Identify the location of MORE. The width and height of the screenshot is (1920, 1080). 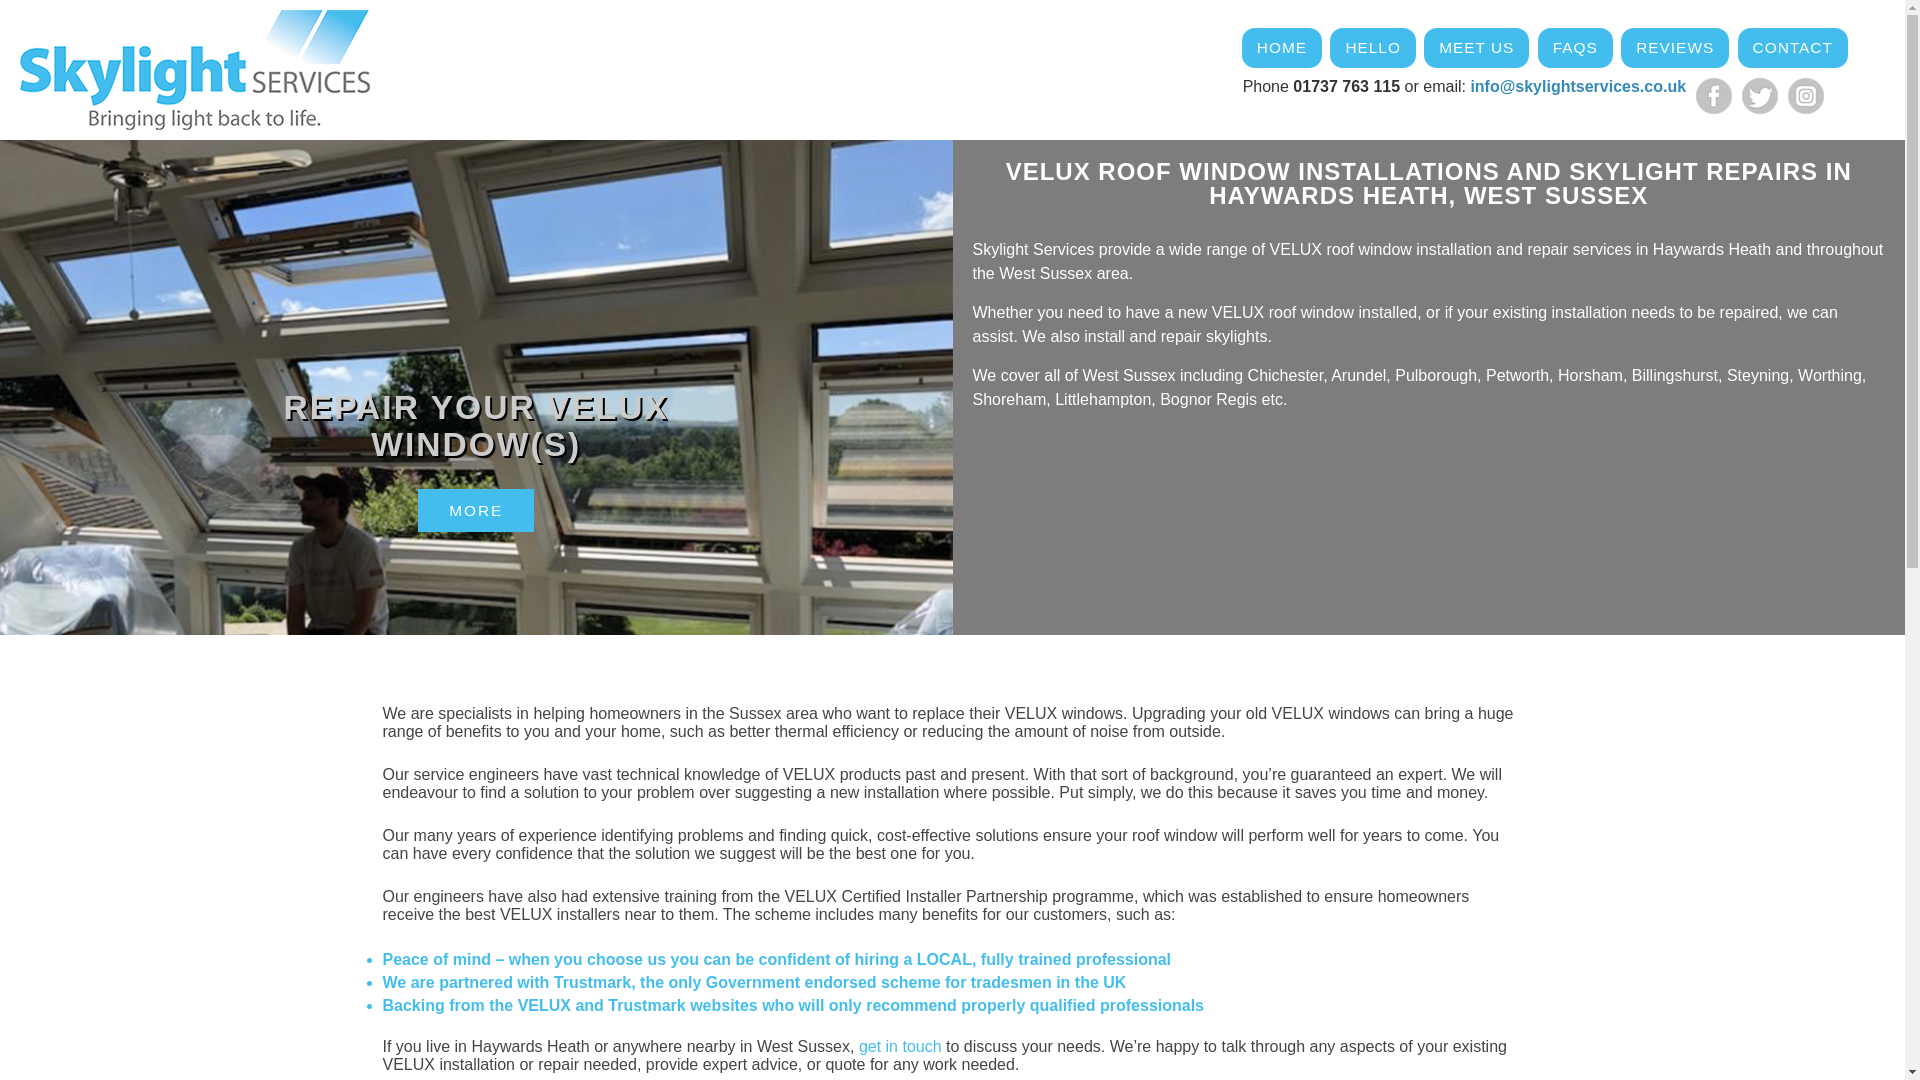
(476, 511).